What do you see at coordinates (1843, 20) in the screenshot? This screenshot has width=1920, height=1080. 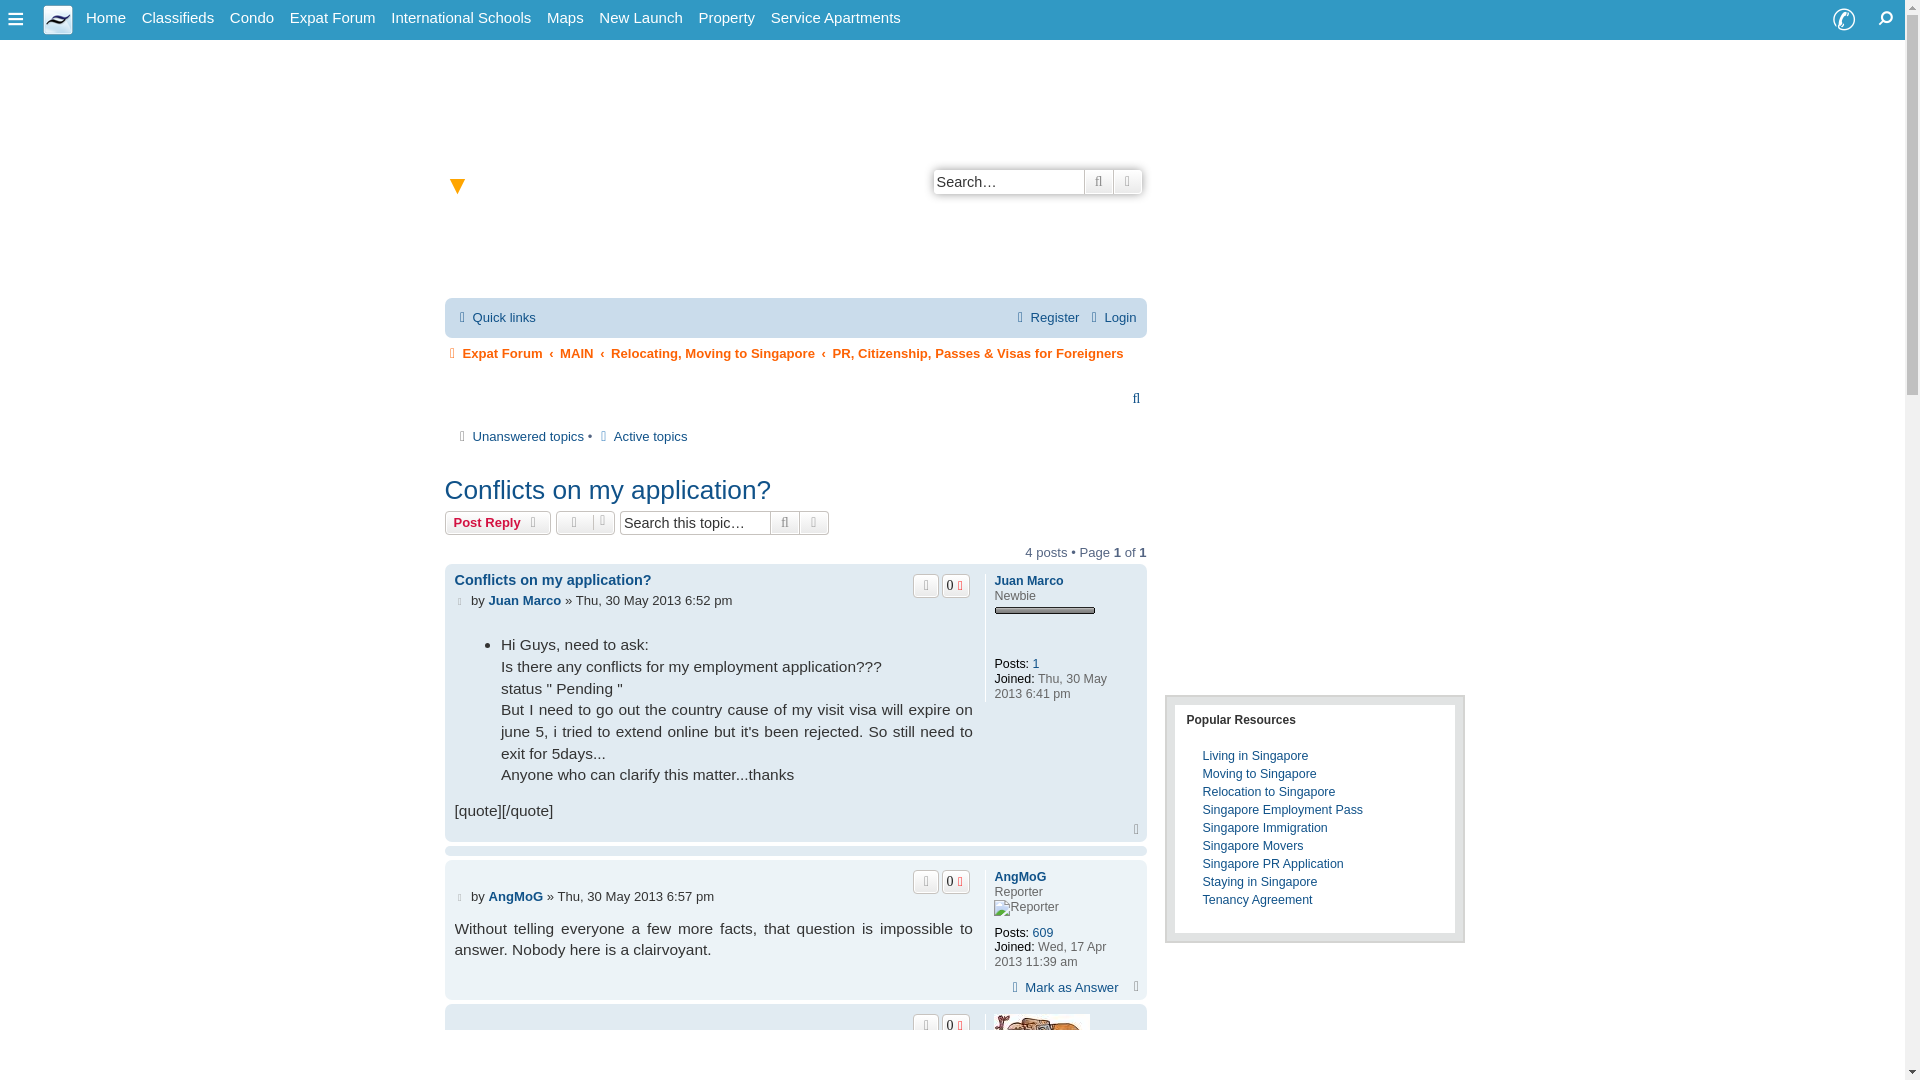 I see `Contact Us` at bounding box center [1843, 20].